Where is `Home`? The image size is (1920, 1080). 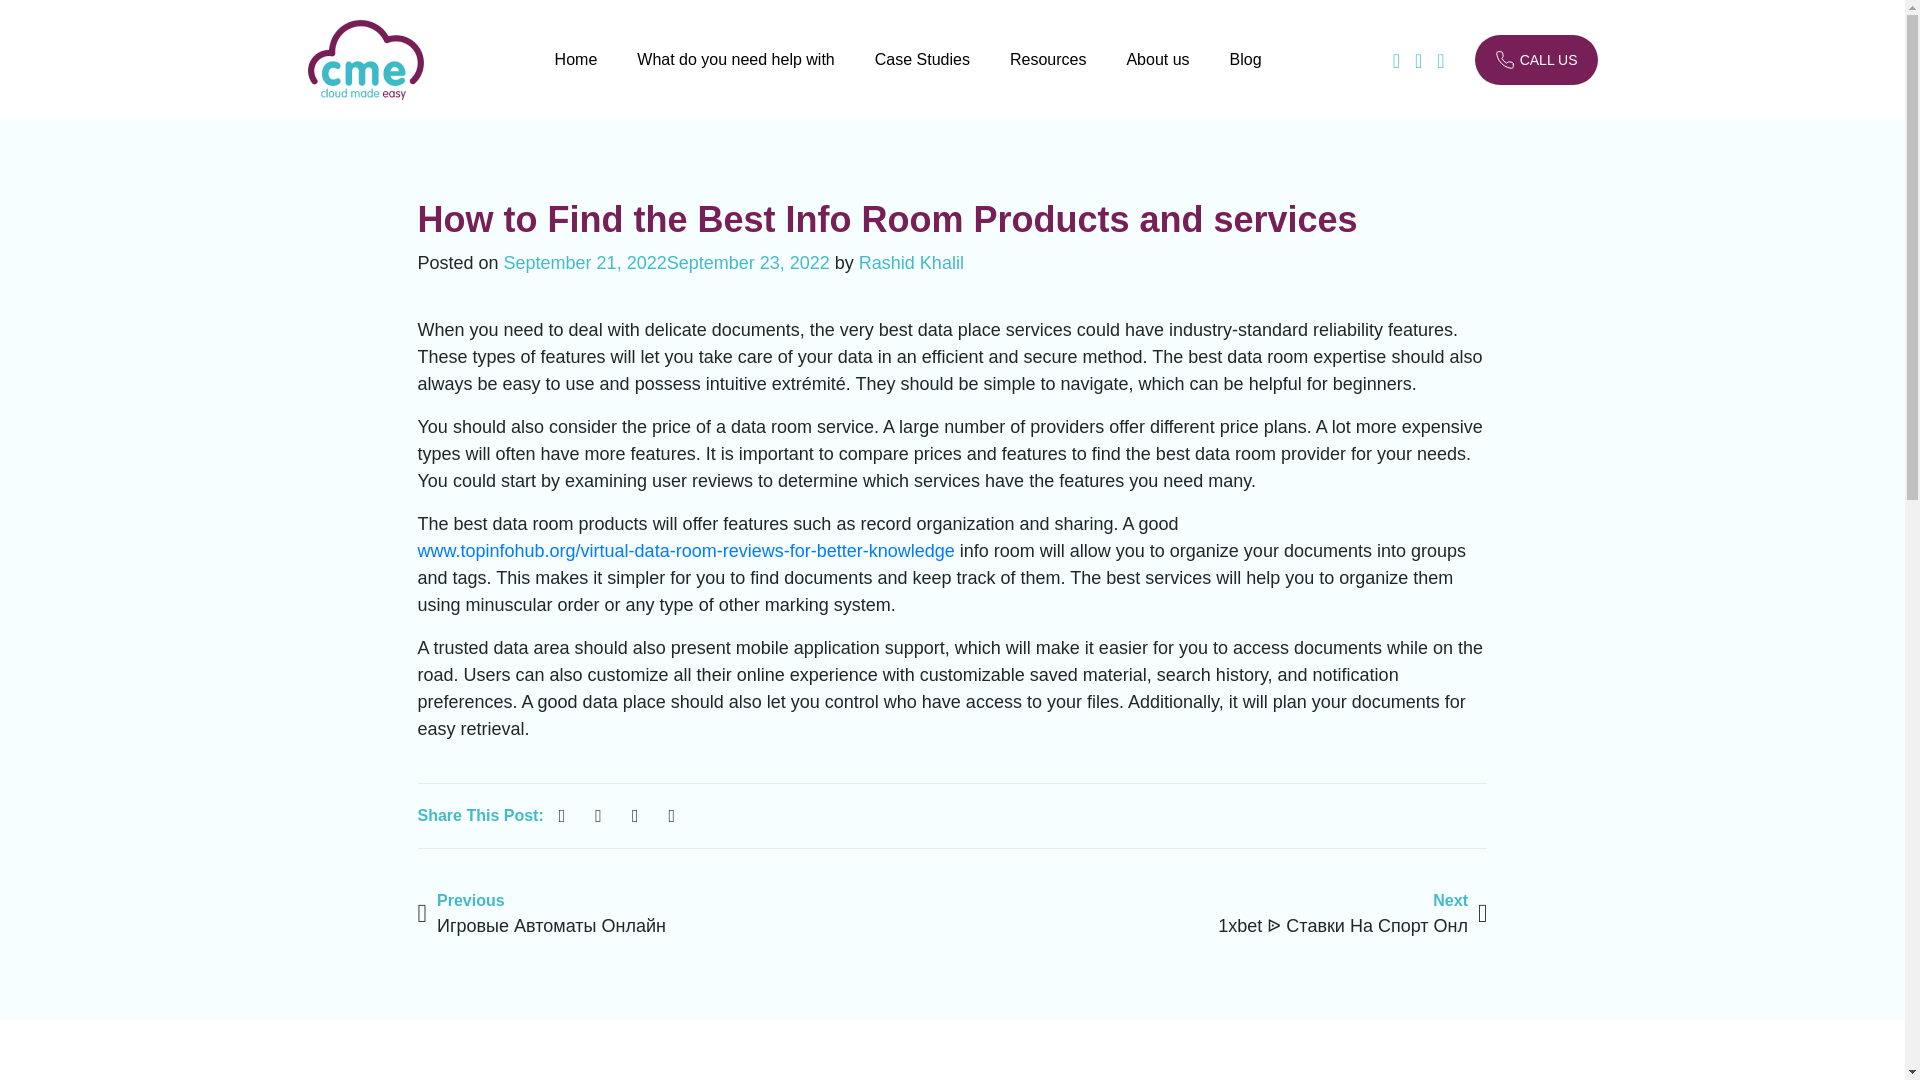
Home is located at coordinates (576, 75).